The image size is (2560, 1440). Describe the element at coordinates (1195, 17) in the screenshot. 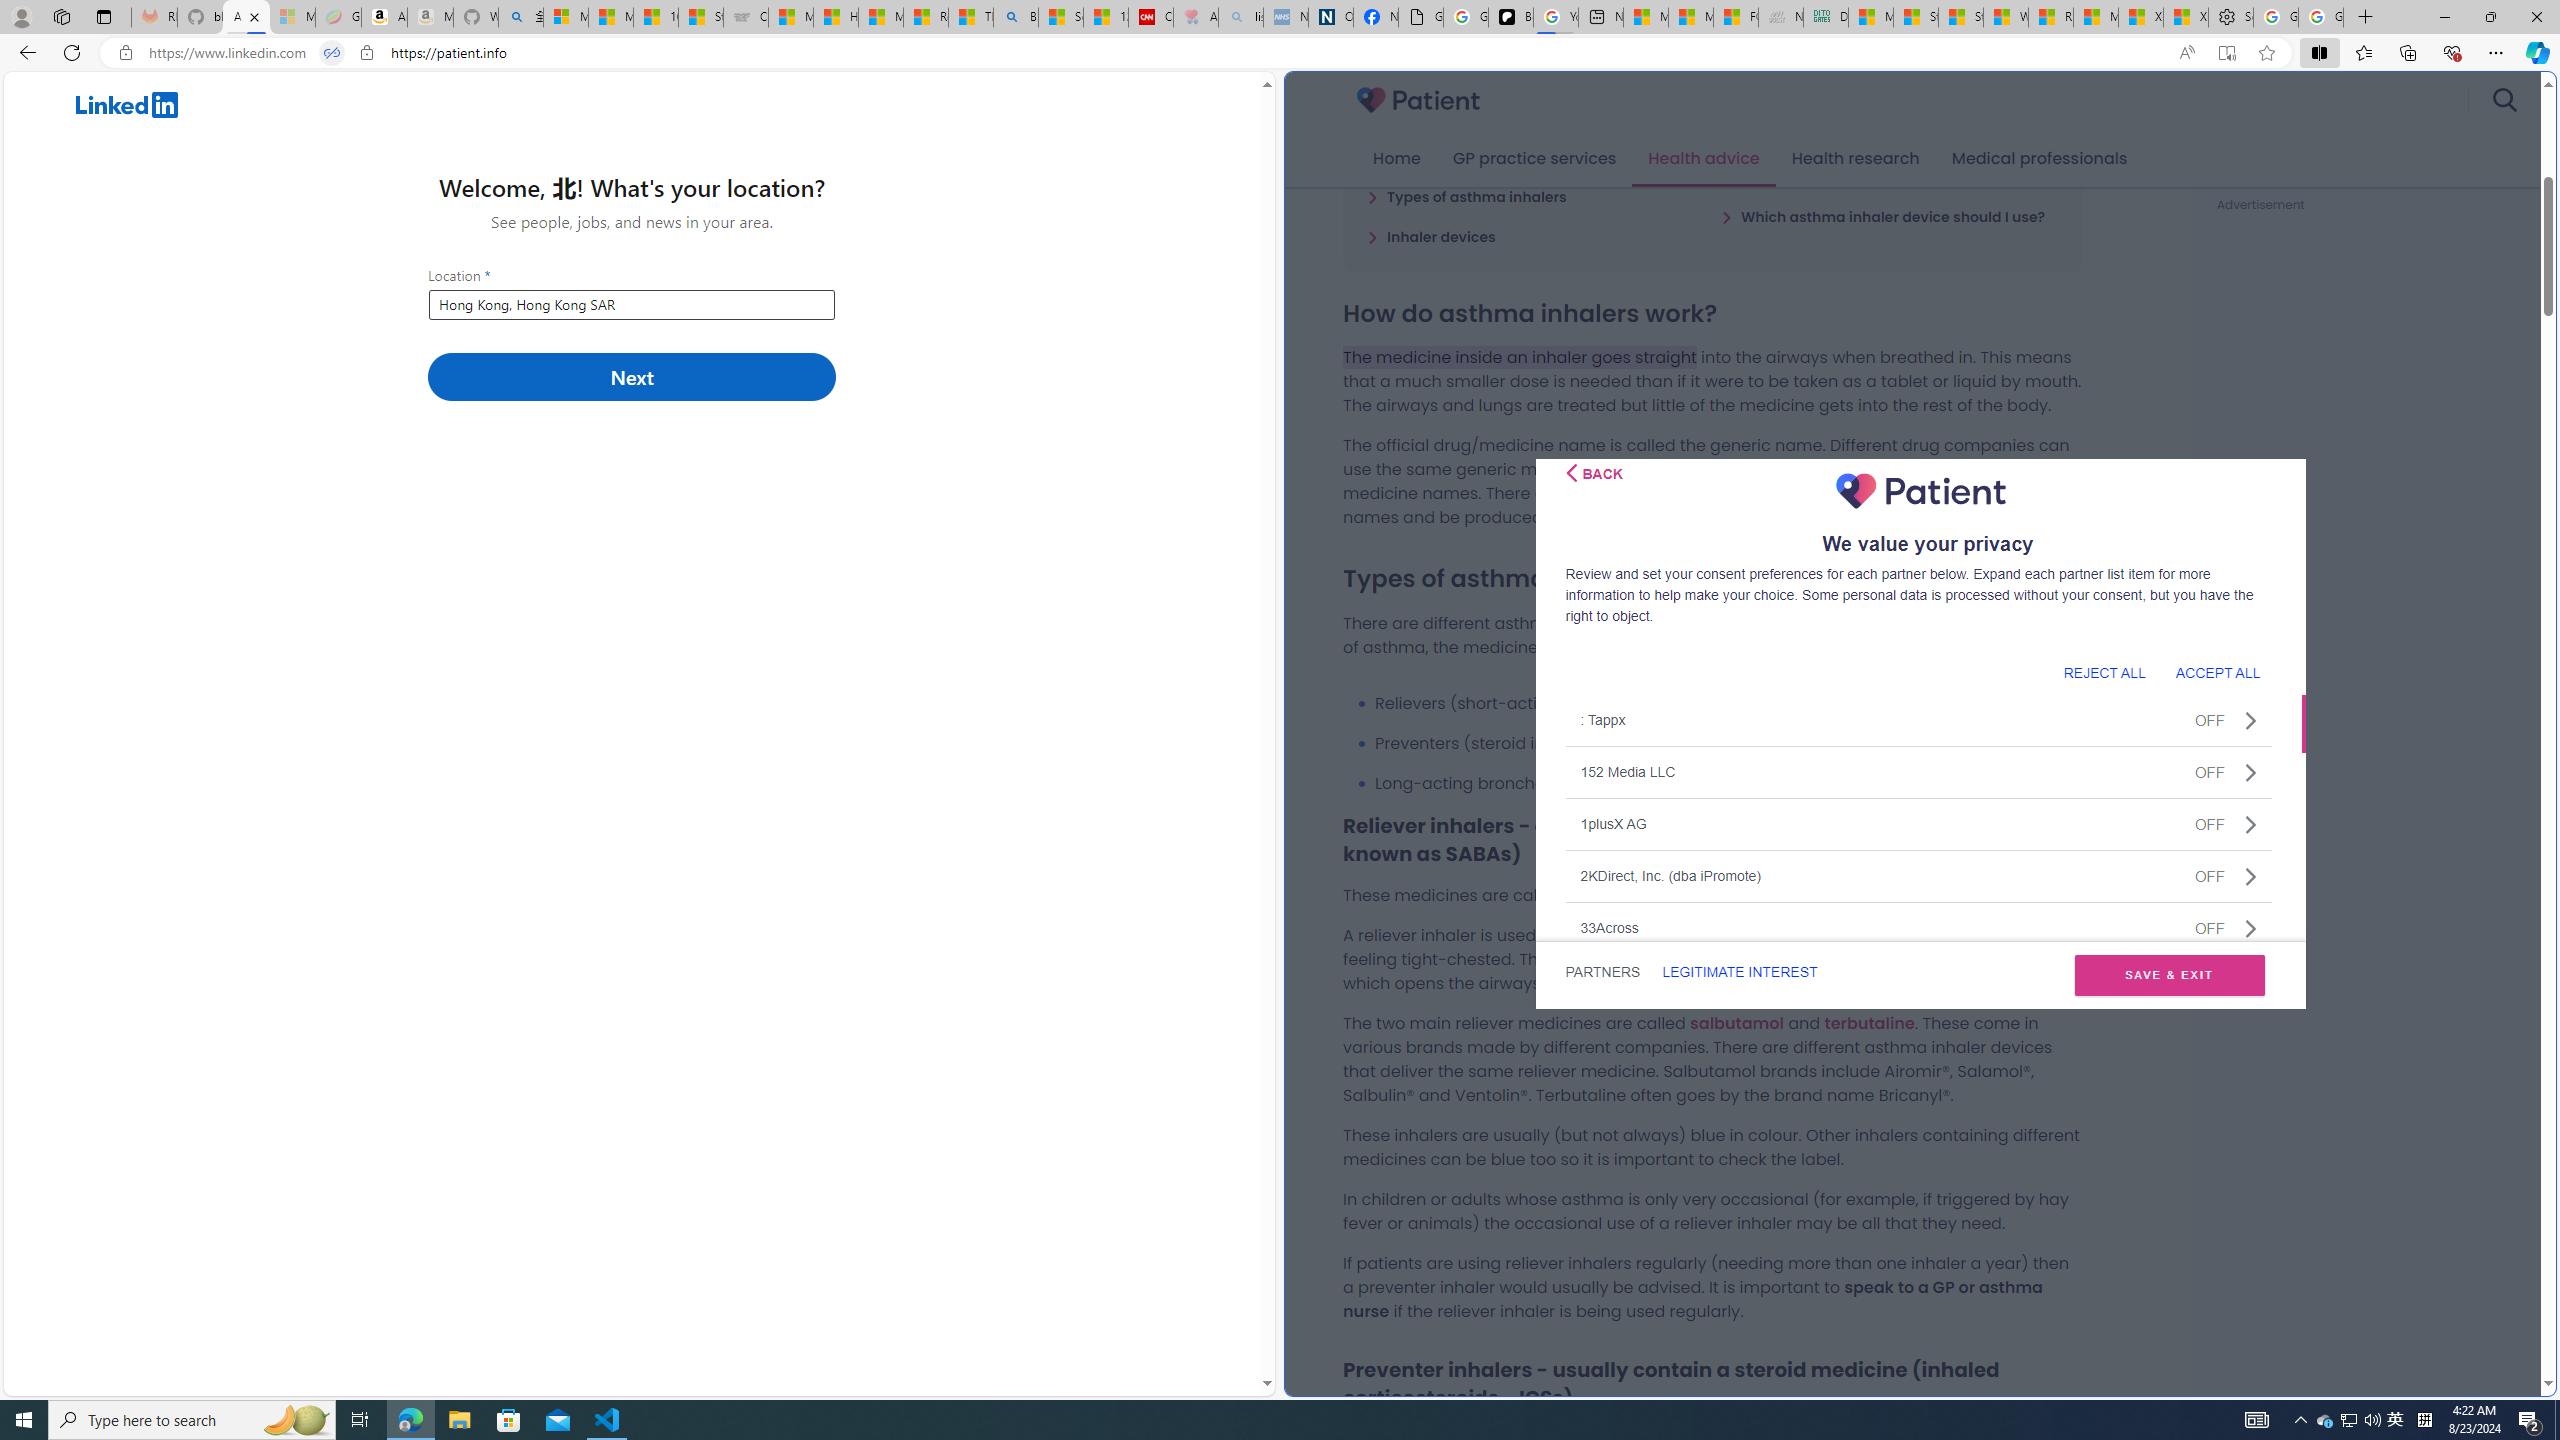

I see `Arthritis: Ask Health Professionals - Sleeping` at that location.